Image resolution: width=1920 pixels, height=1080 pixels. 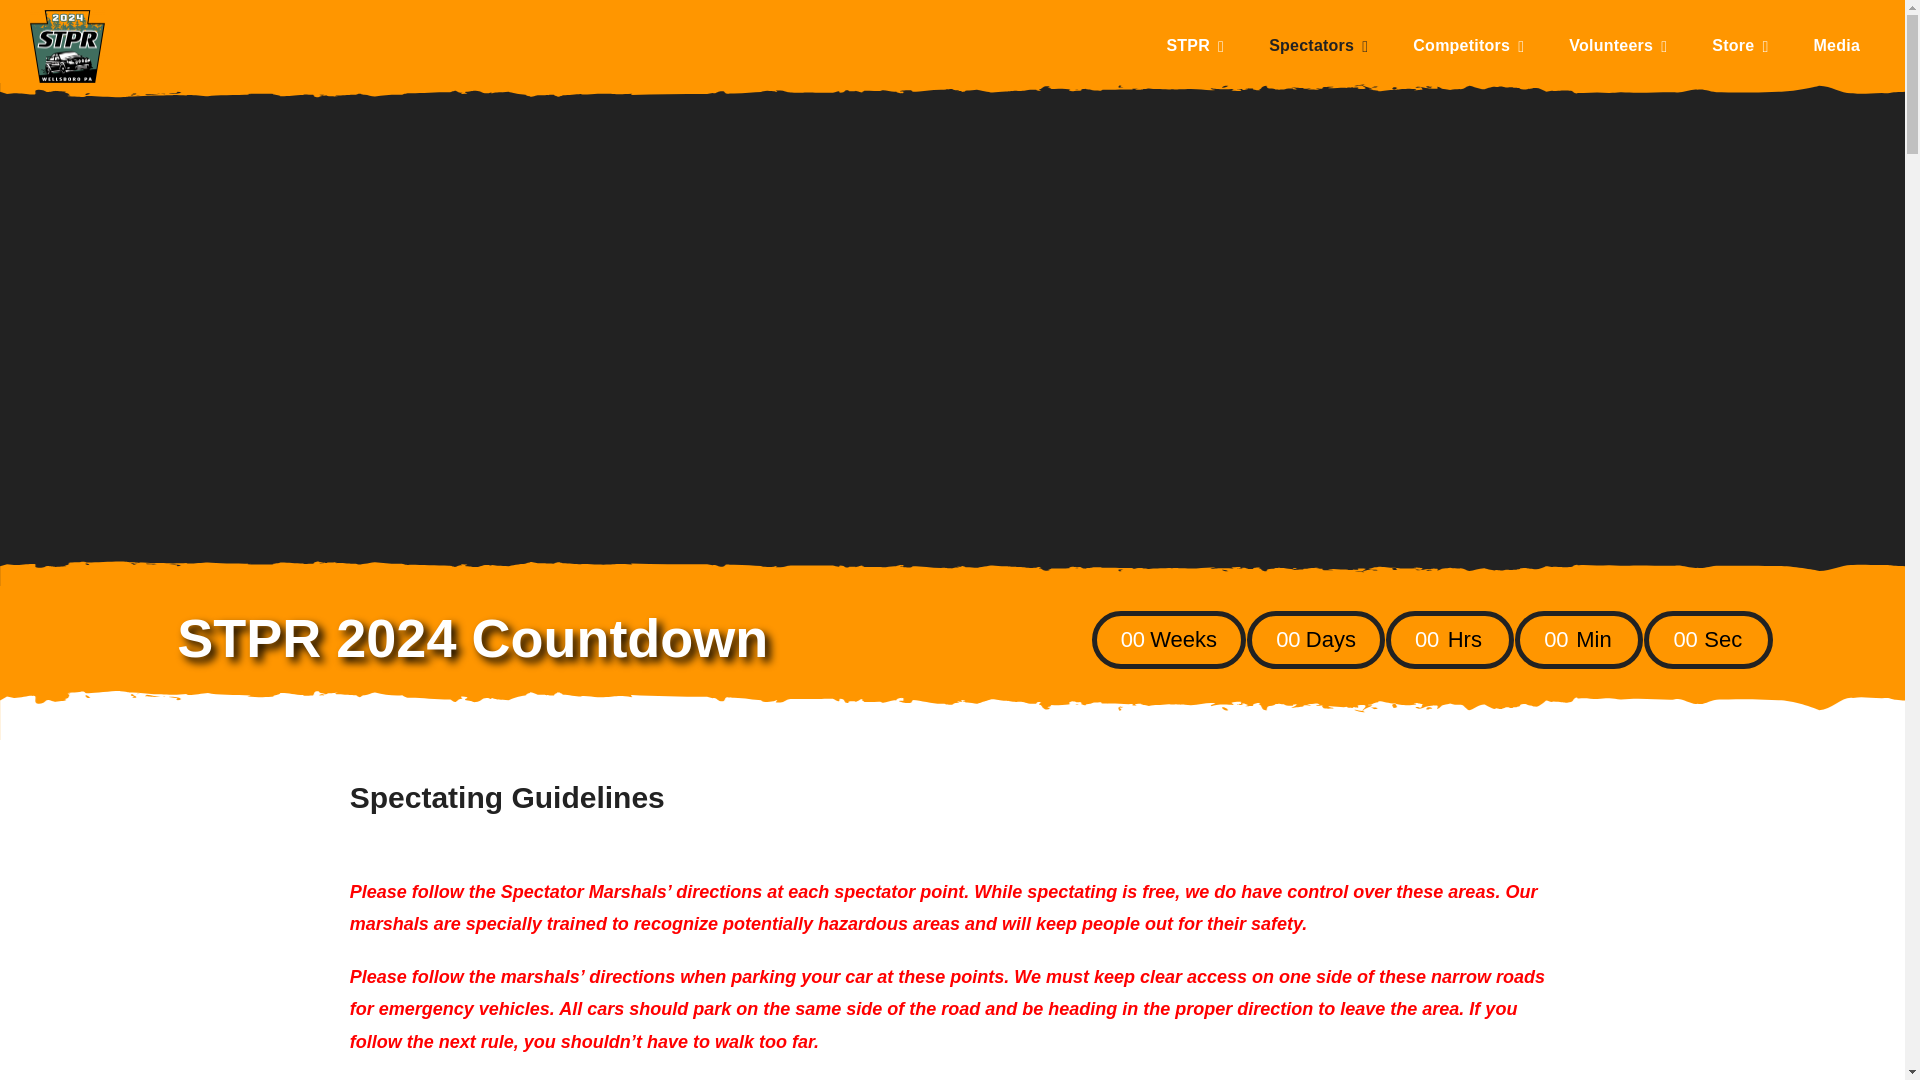 I want to click on Competitors, so click(x=1468, y=46).